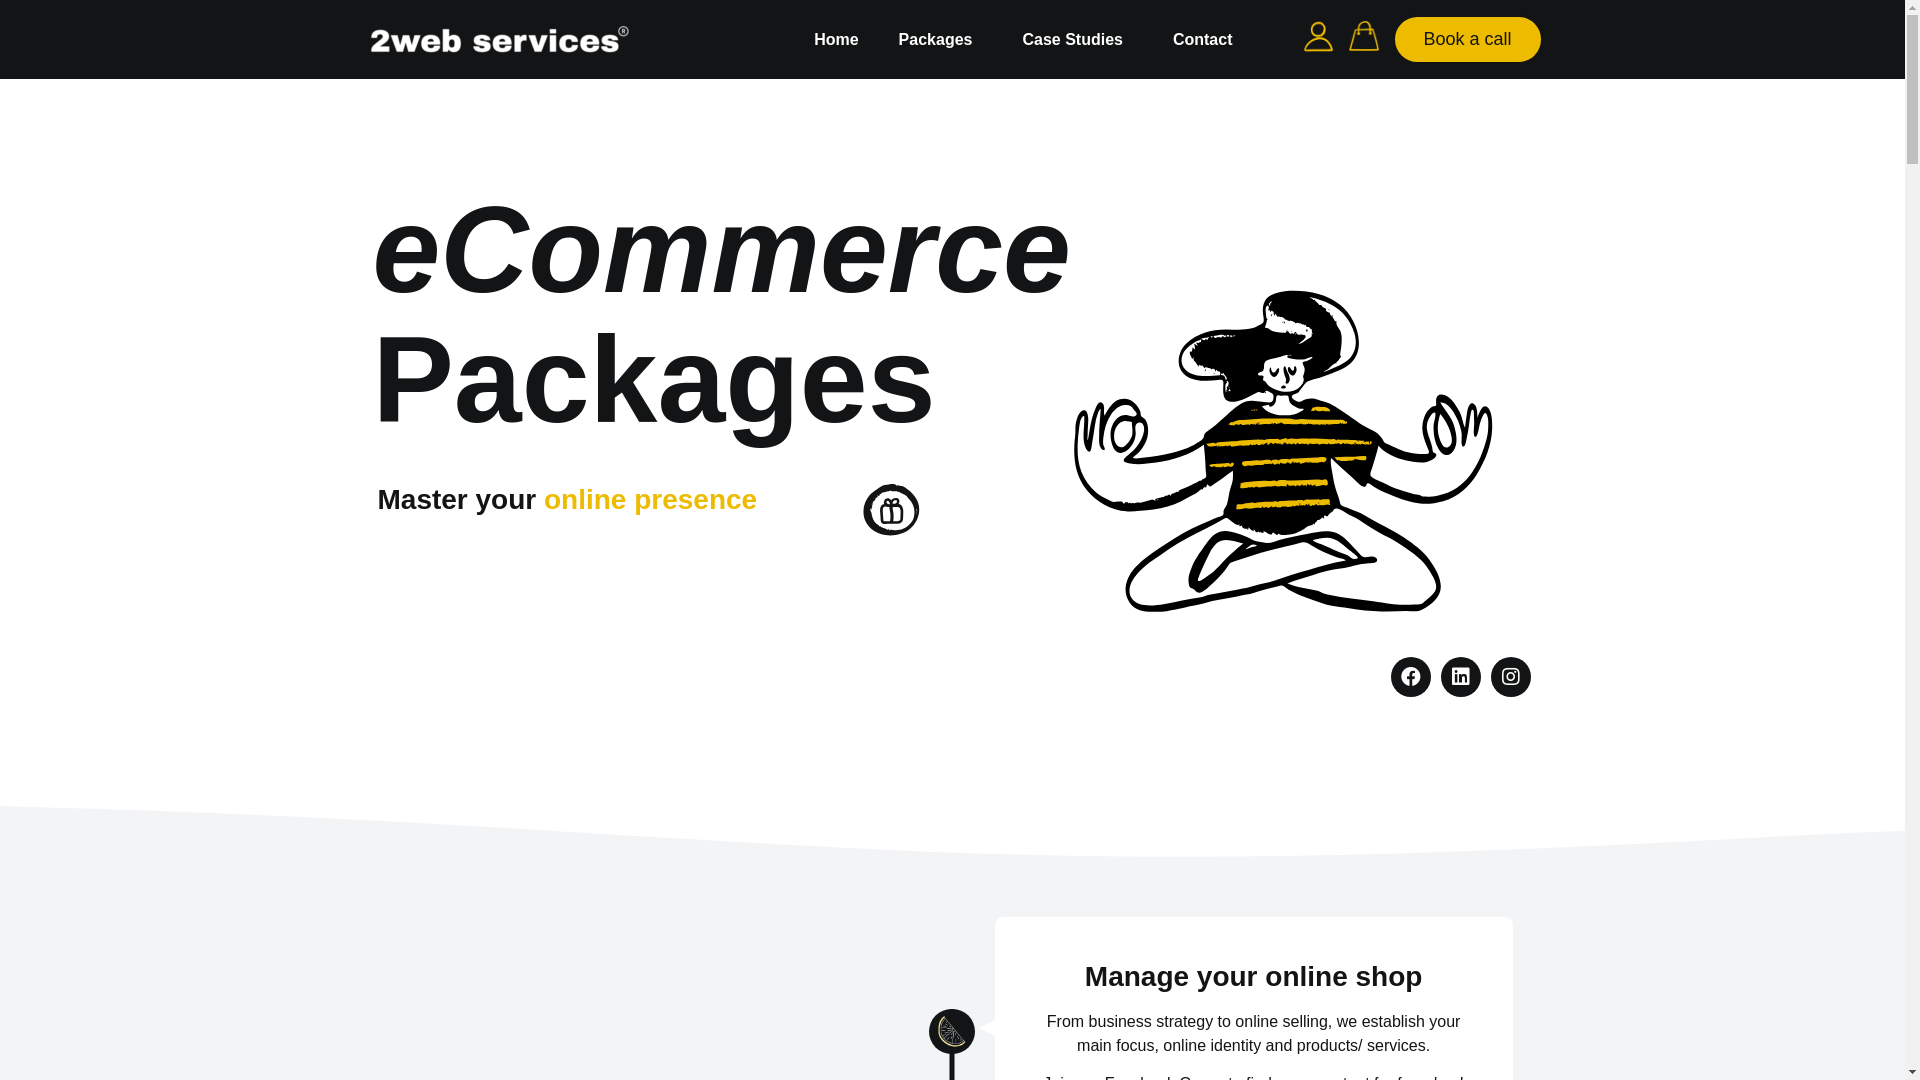  I want to click on Contact, so click(1203, 39).